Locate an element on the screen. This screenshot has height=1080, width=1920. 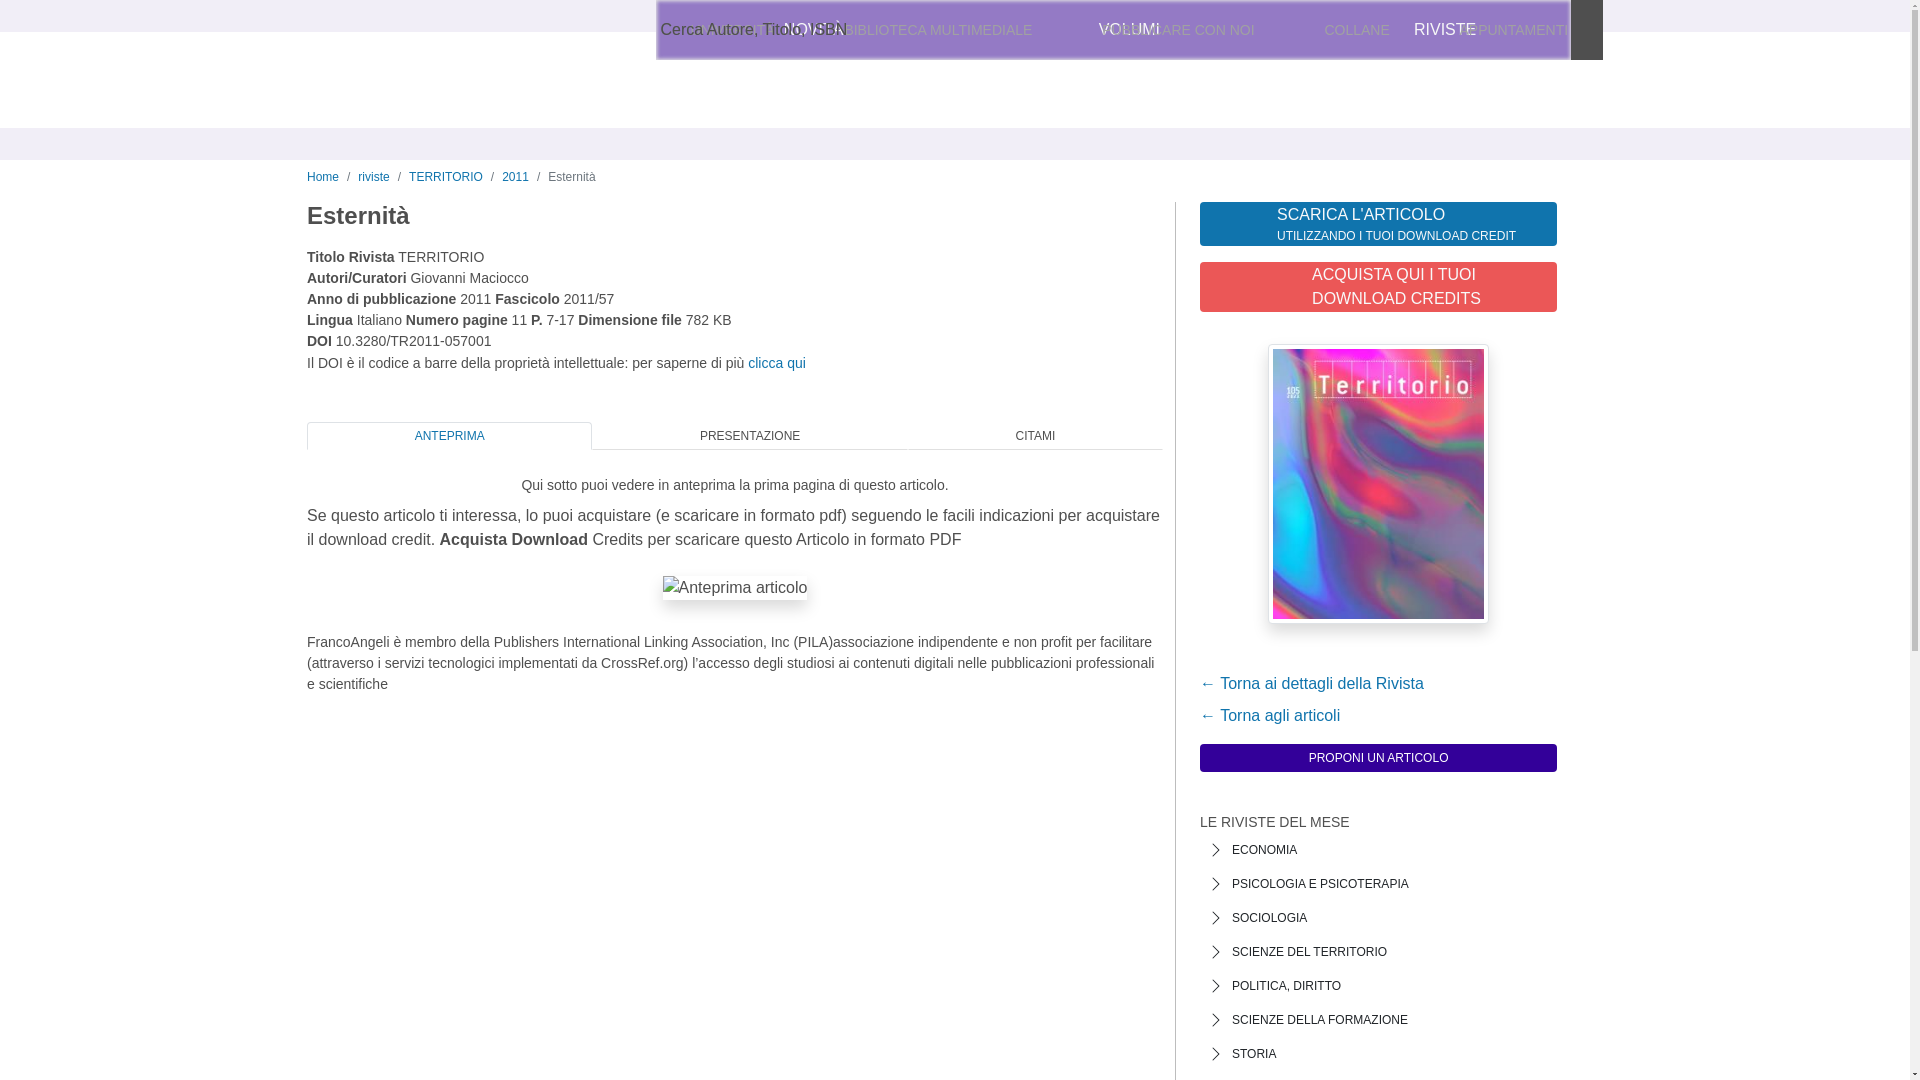
BIBLIOTECA MULTIMEDIALE is located at coordinates (938, 30).